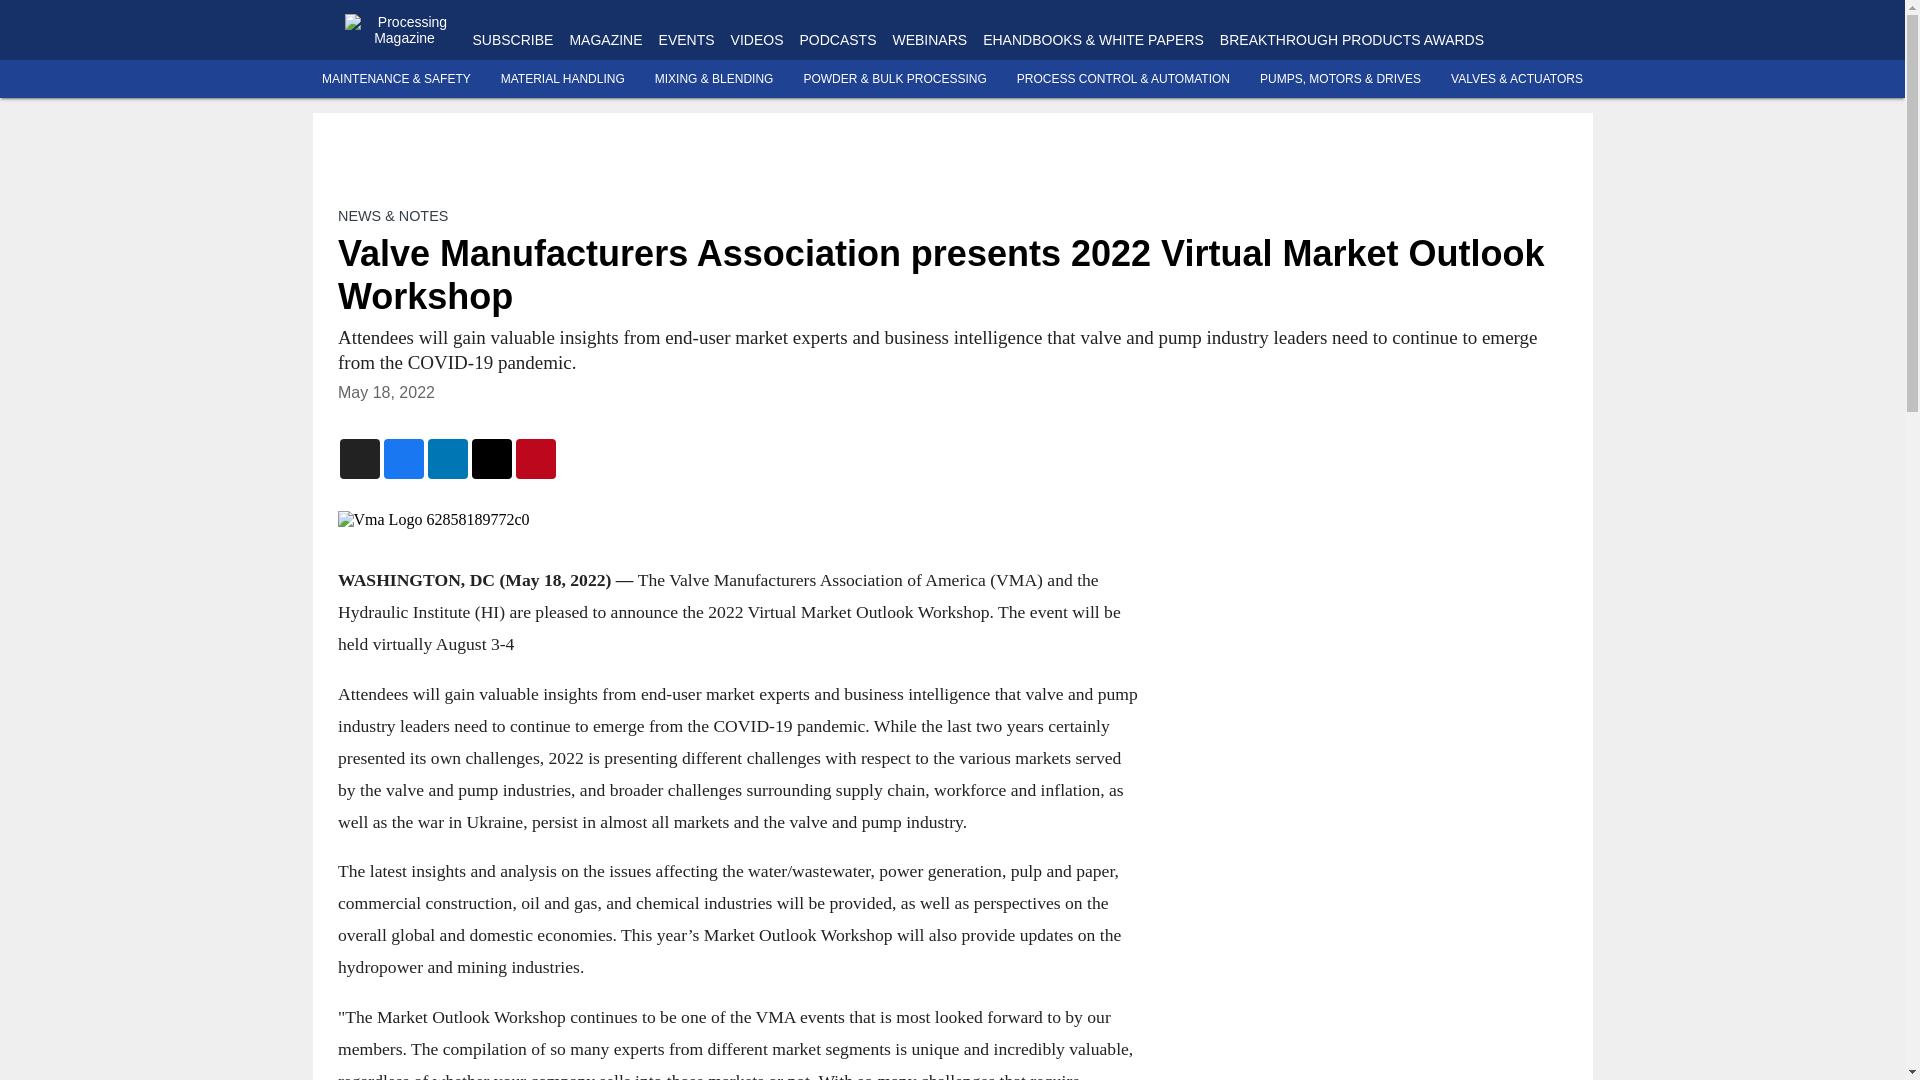 The width and height of the screenshot is (1920, 1080). Describe the element at coordinates (604, 40) in the screenshot. I see `MAGAZINE` at that location.